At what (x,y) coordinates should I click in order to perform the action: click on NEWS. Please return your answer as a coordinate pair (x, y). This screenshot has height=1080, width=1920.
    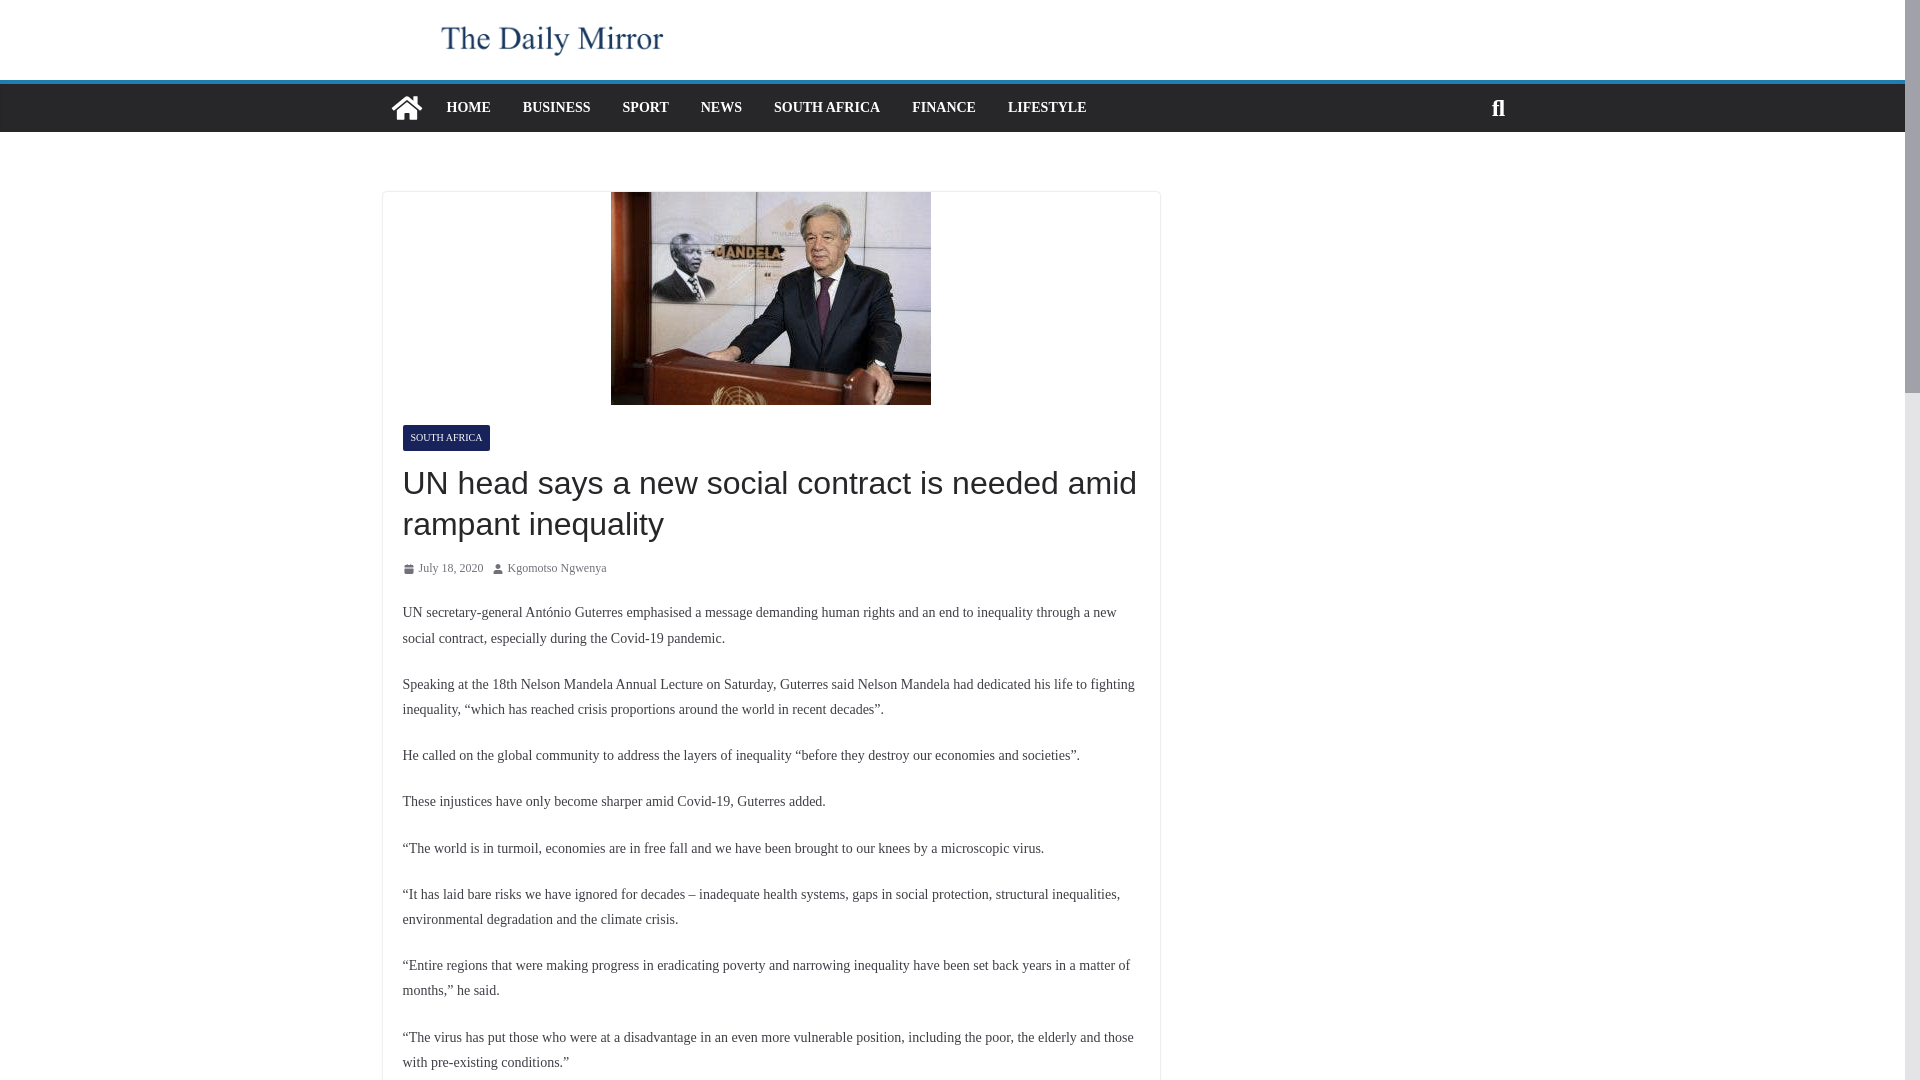
    Looking at the image, I should click on (720, 108).